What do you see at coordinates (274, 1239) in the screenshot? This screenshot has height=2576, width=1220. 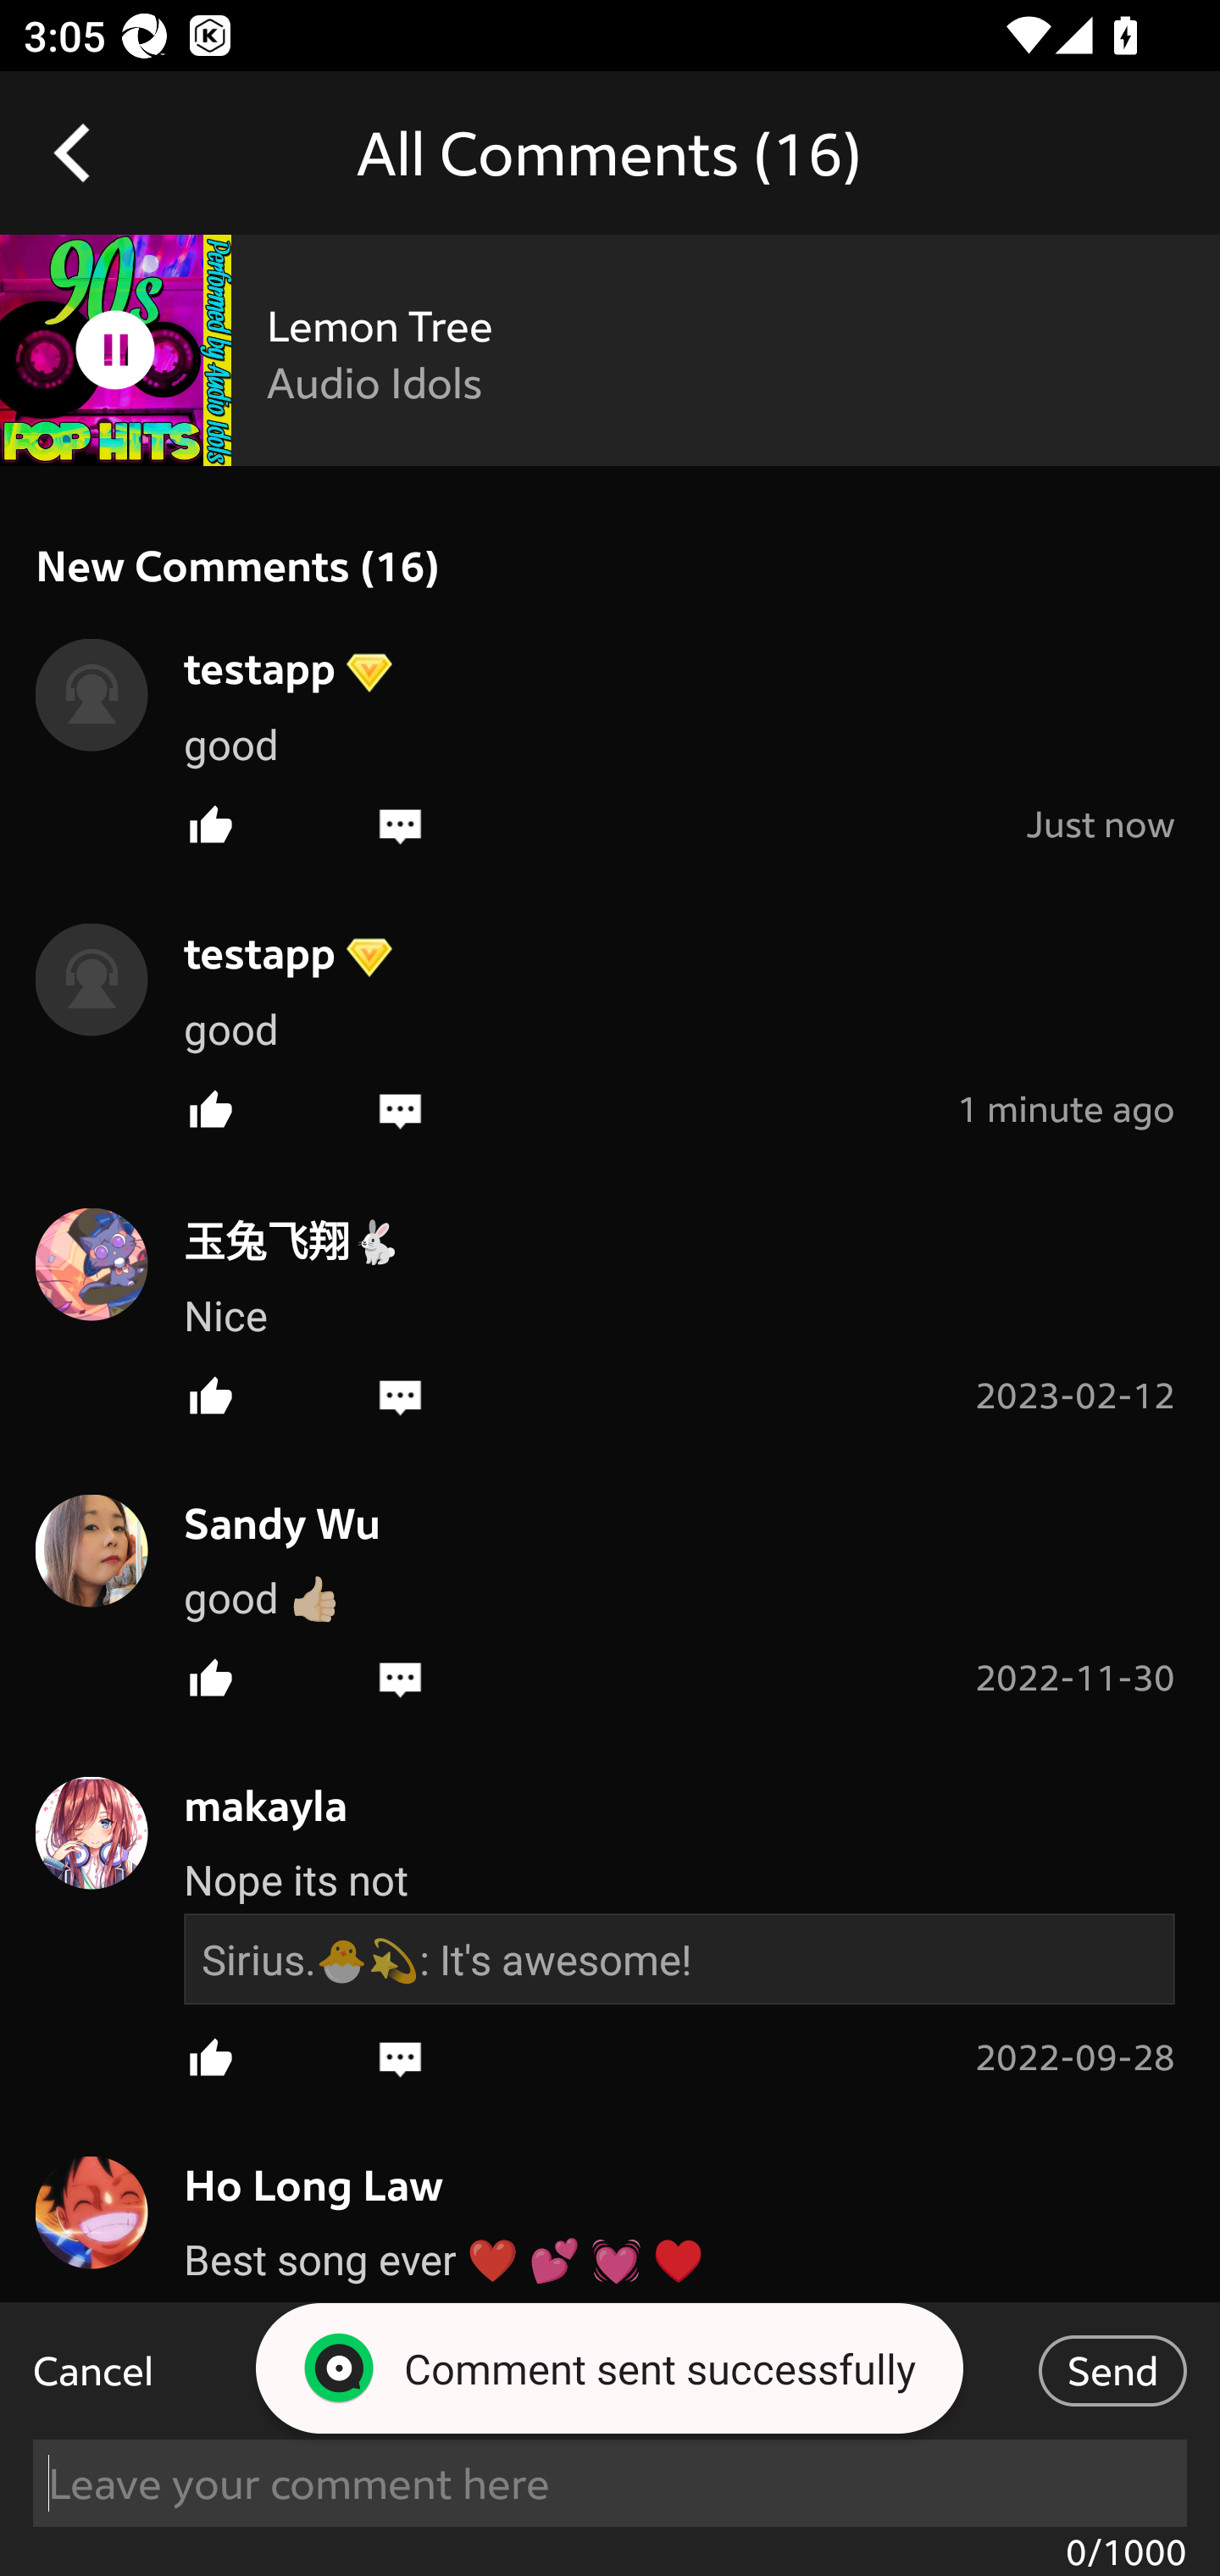 I see `玉兔飞翔🐇` at bounding box center [274, 1239].